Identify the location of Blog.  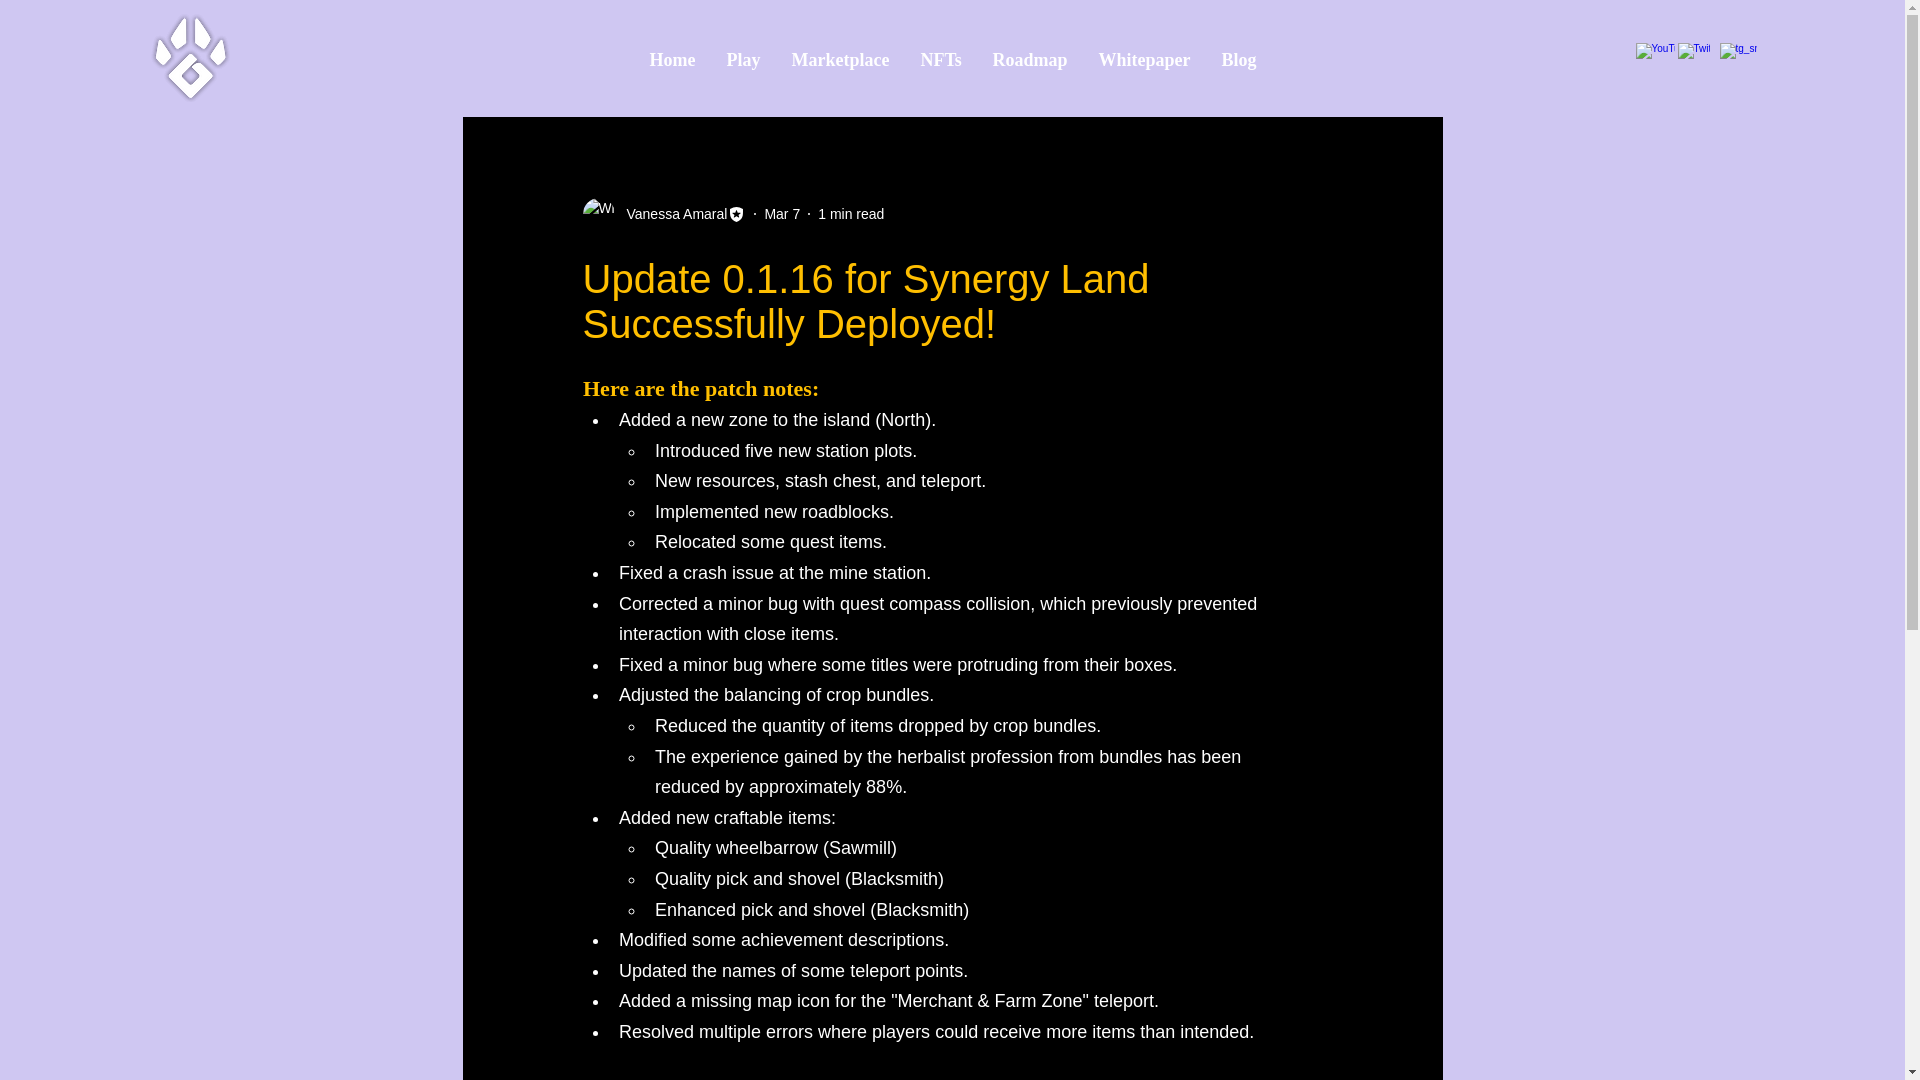
(1238, 59).